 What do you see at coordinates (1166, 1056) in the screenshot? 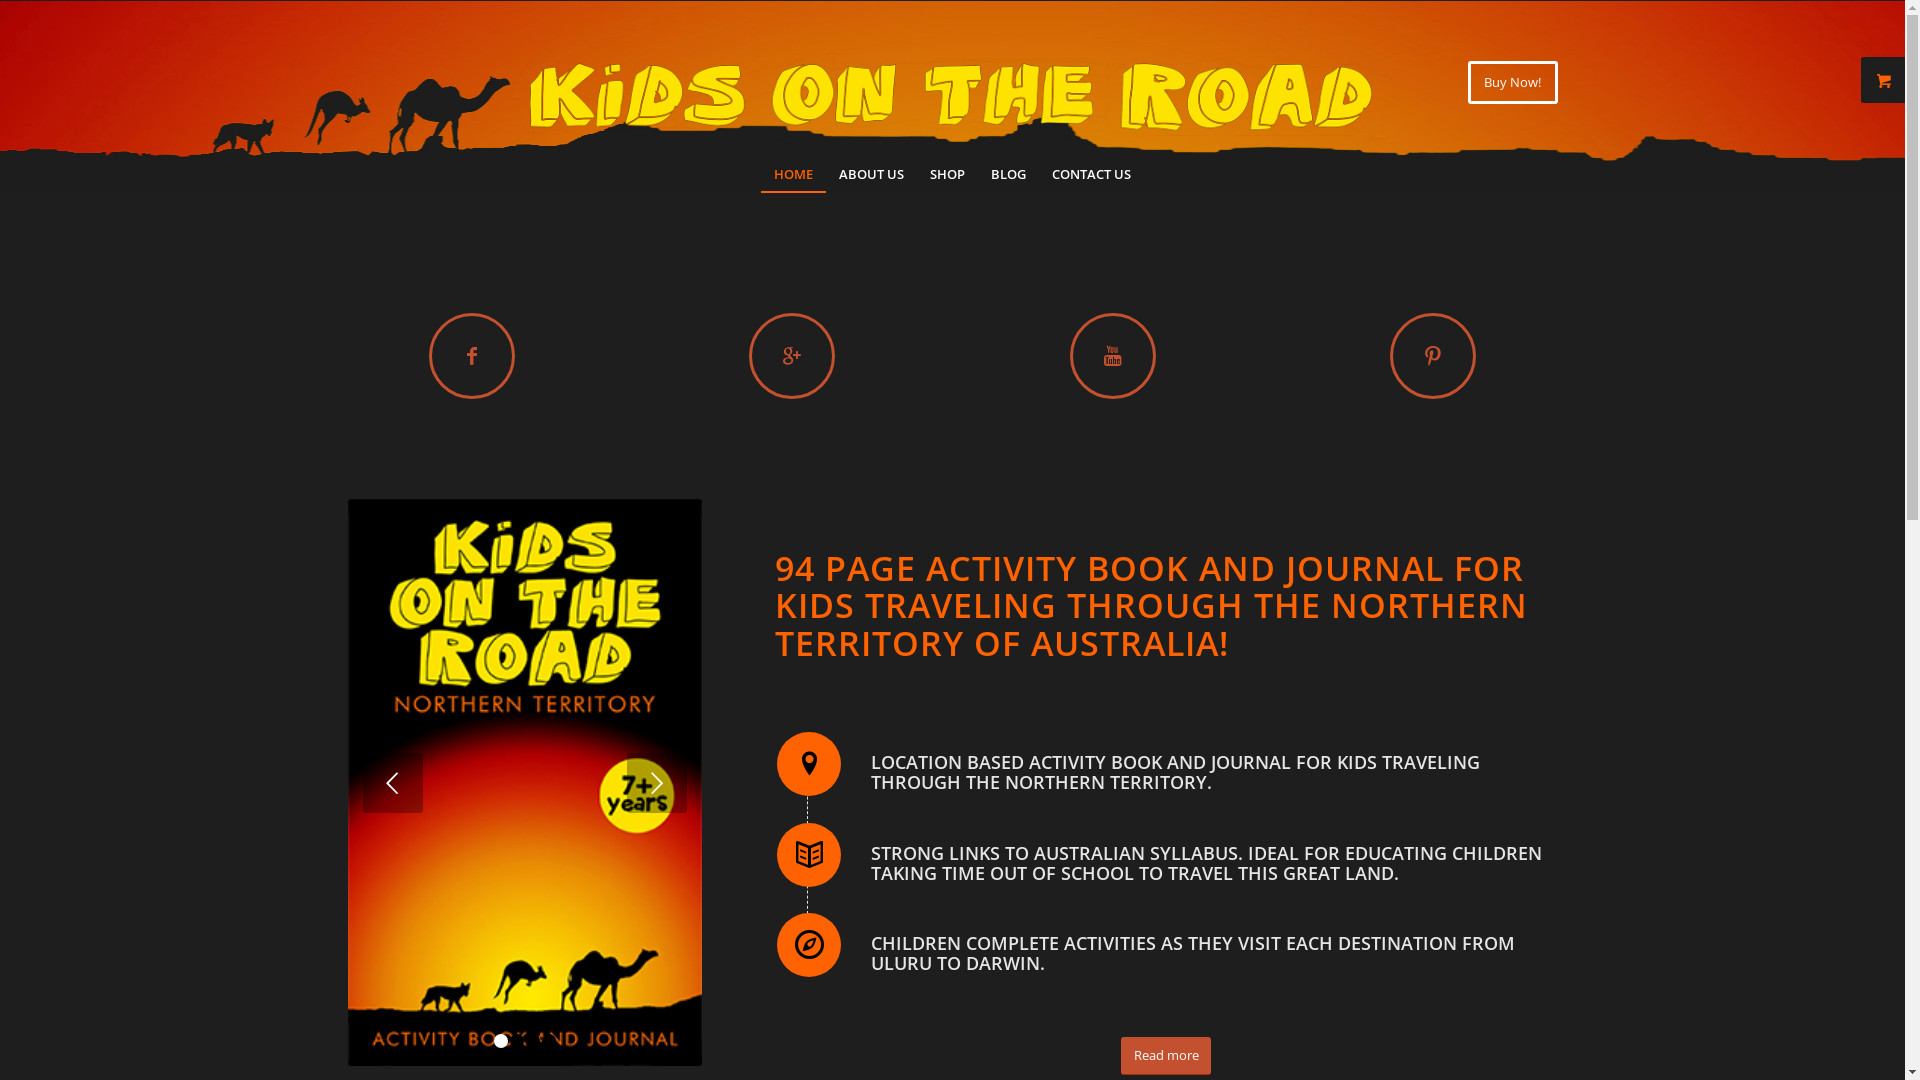
I see `Read more` at bounding box center [1166, 1056].